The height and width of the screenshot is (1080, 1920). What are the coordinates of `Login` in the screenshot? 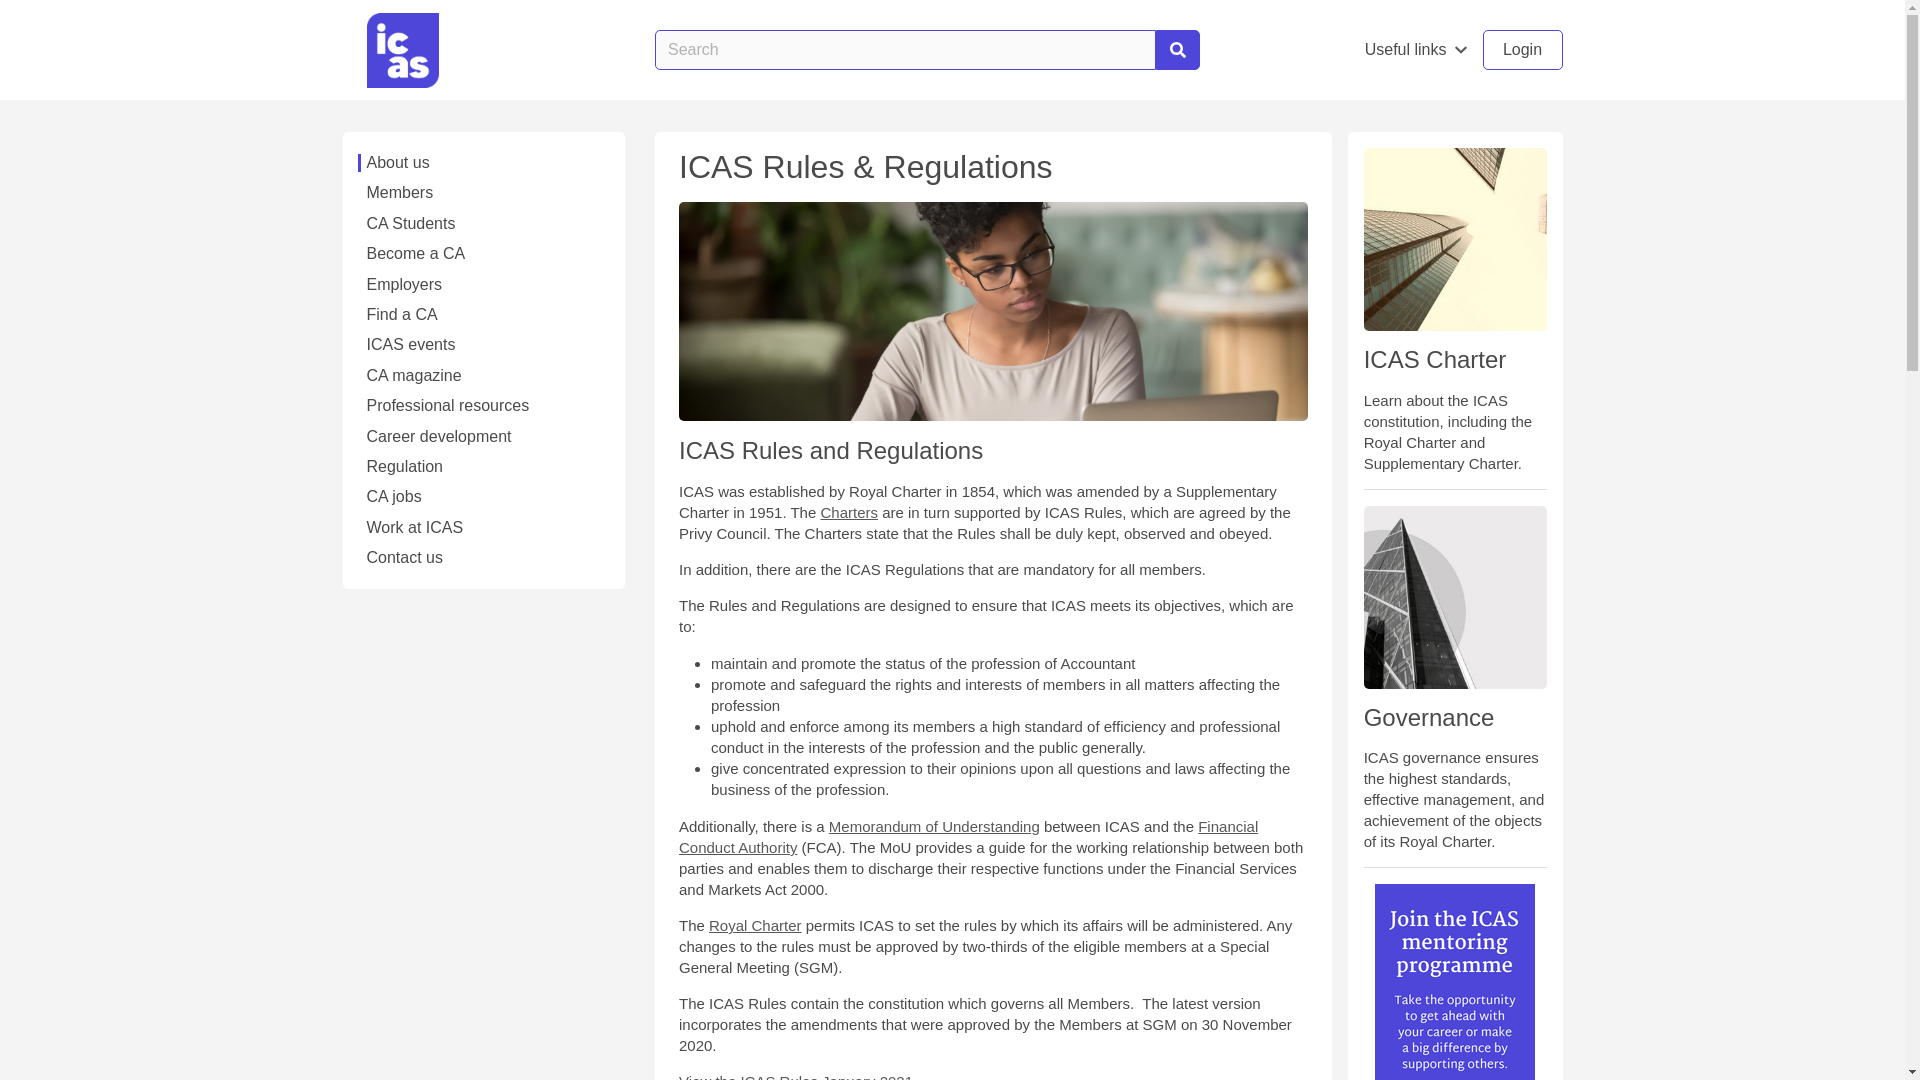 It's located at (1522, 50).